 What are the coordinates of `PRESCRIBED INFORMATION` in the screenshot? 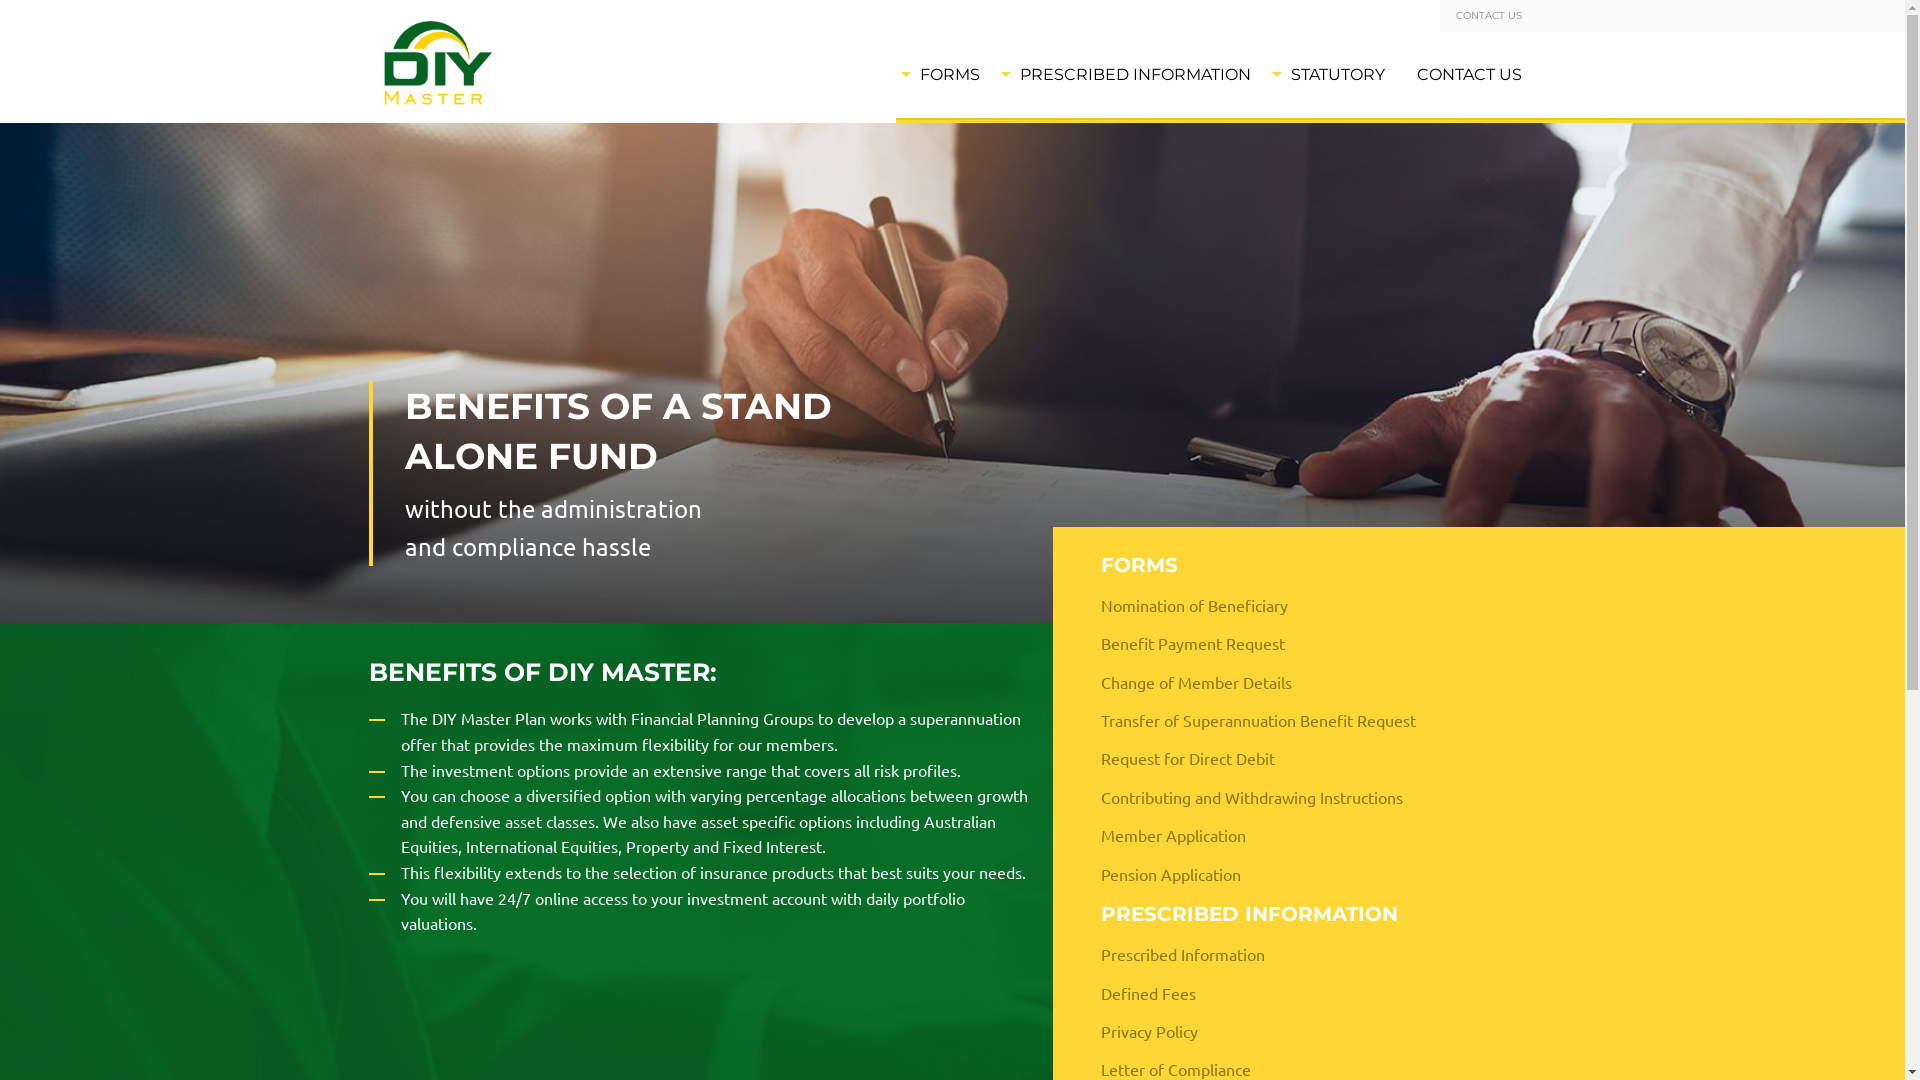 It's located at (1302, 914).